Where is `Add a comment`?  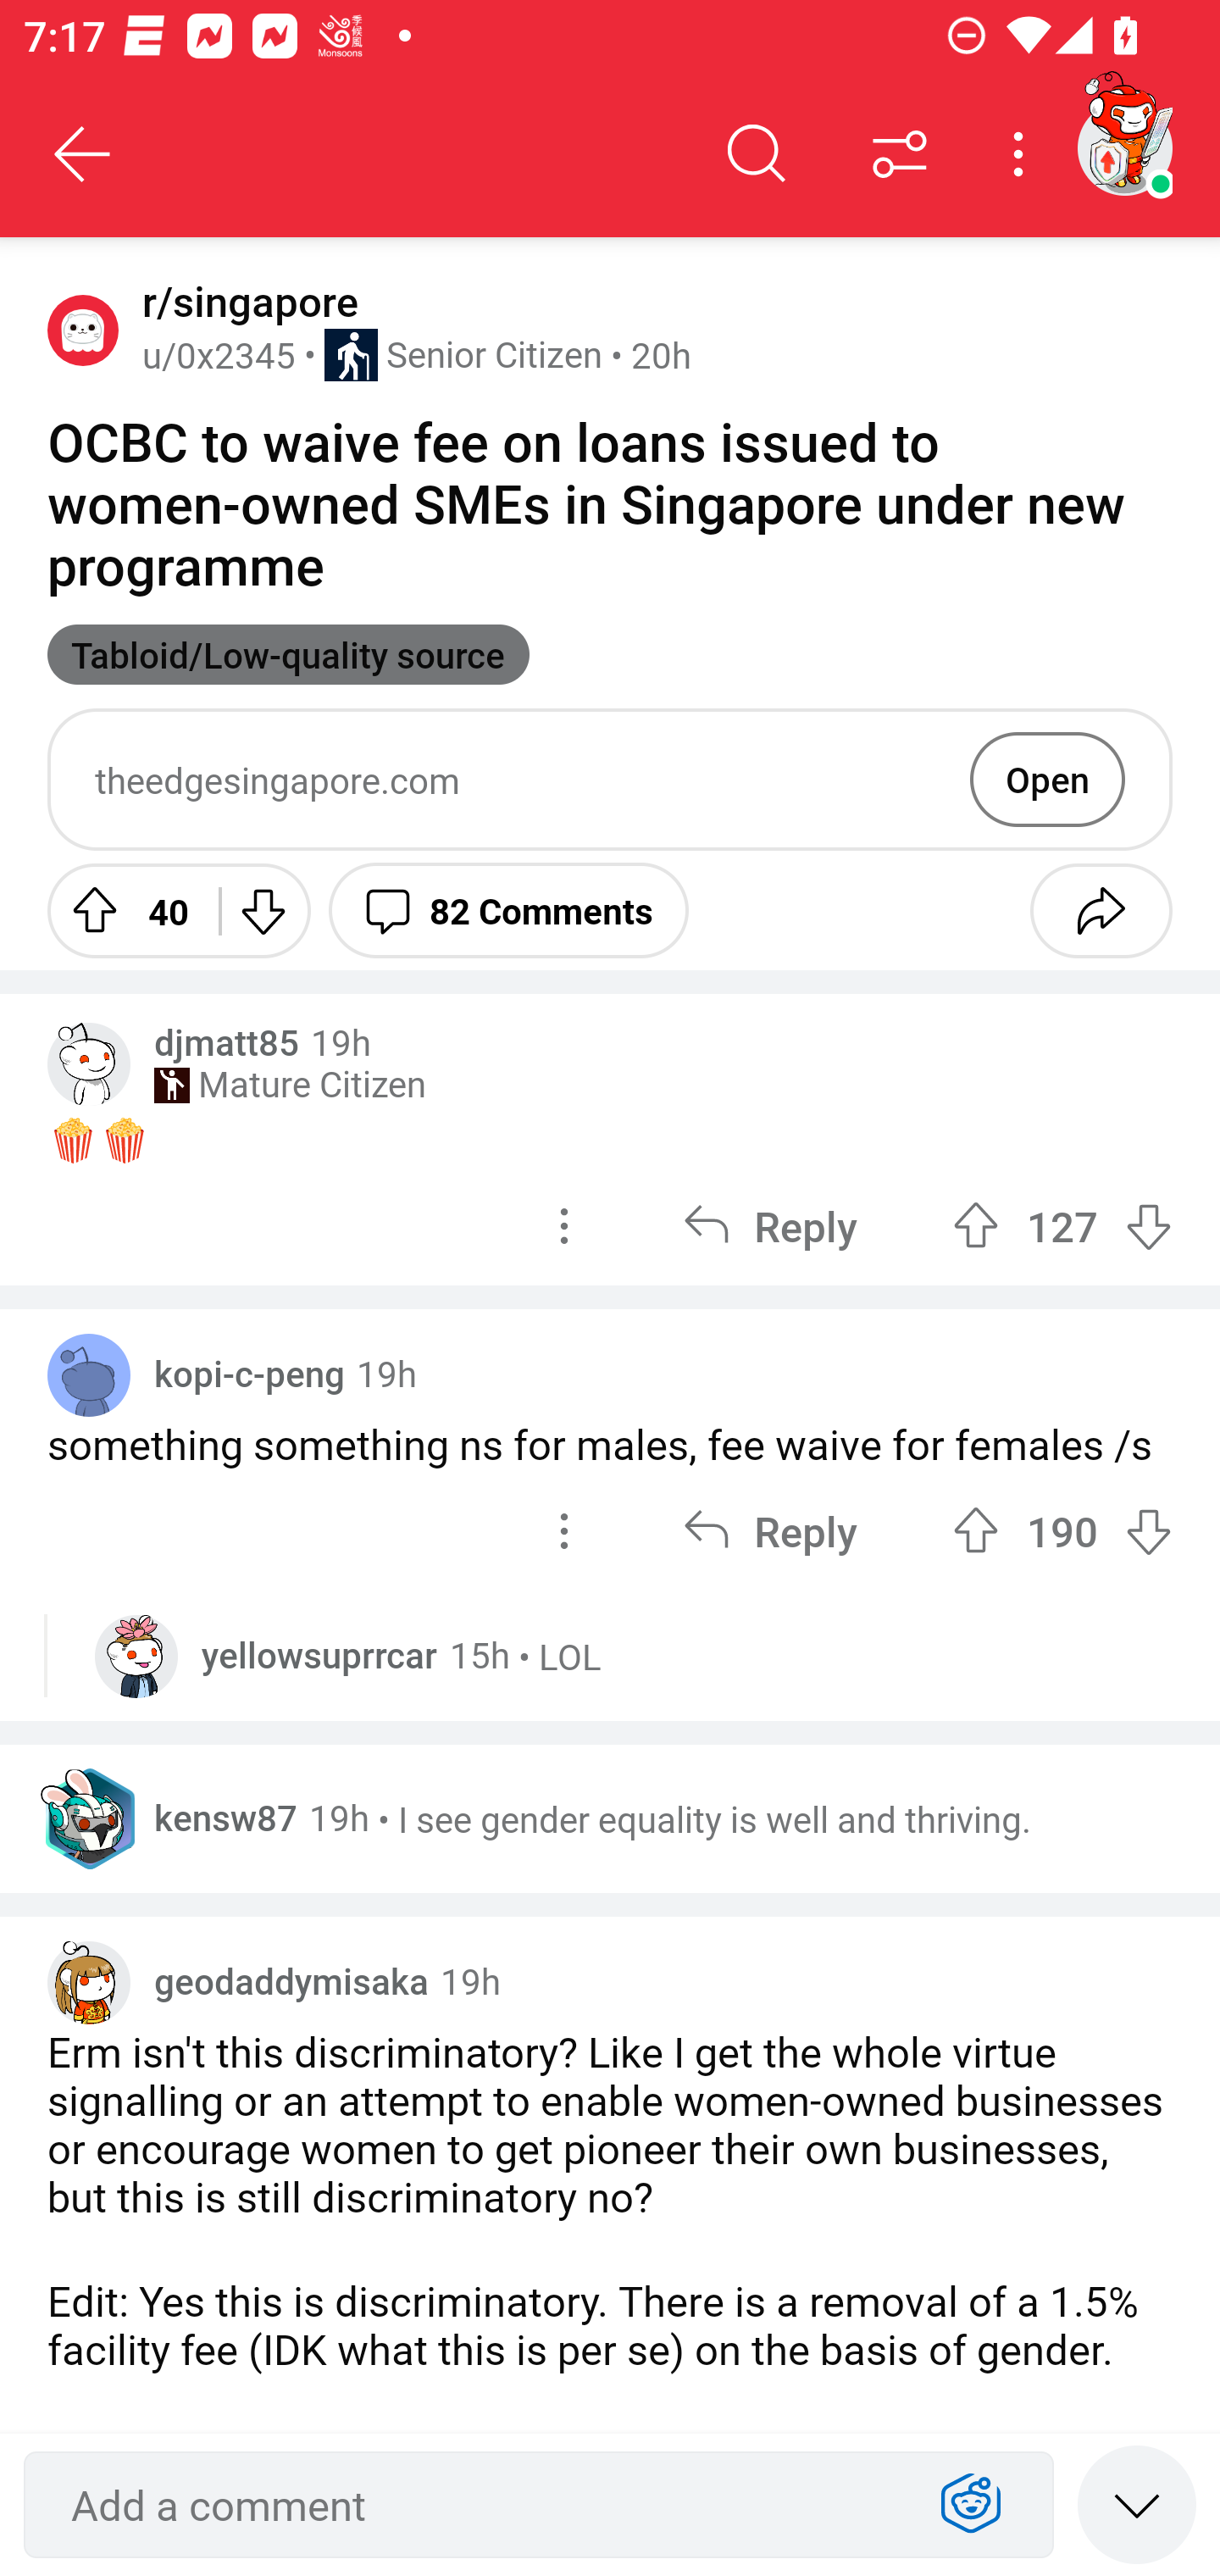
Add a comment is located at coordinates (480, 2505).